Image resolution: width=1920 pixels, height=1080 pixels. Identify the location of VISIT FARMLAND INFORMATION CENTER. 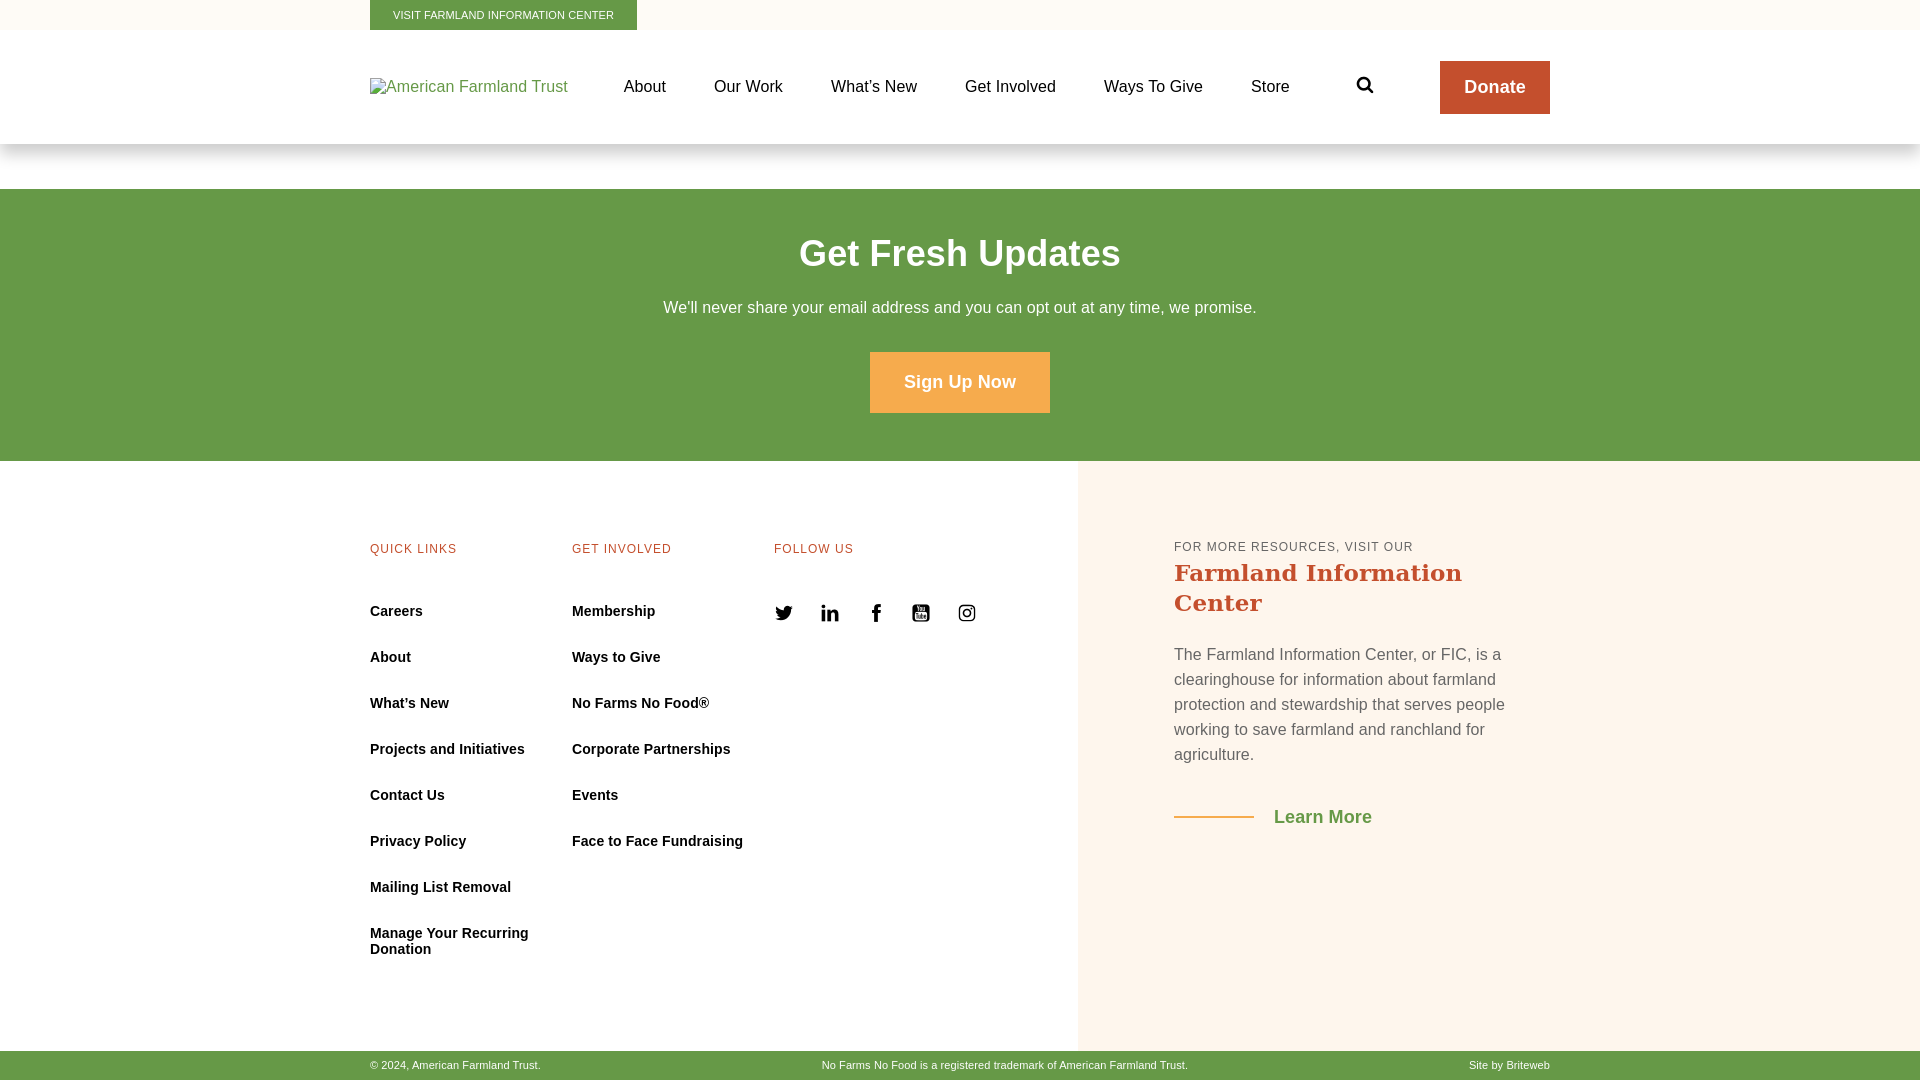
(504, 15).